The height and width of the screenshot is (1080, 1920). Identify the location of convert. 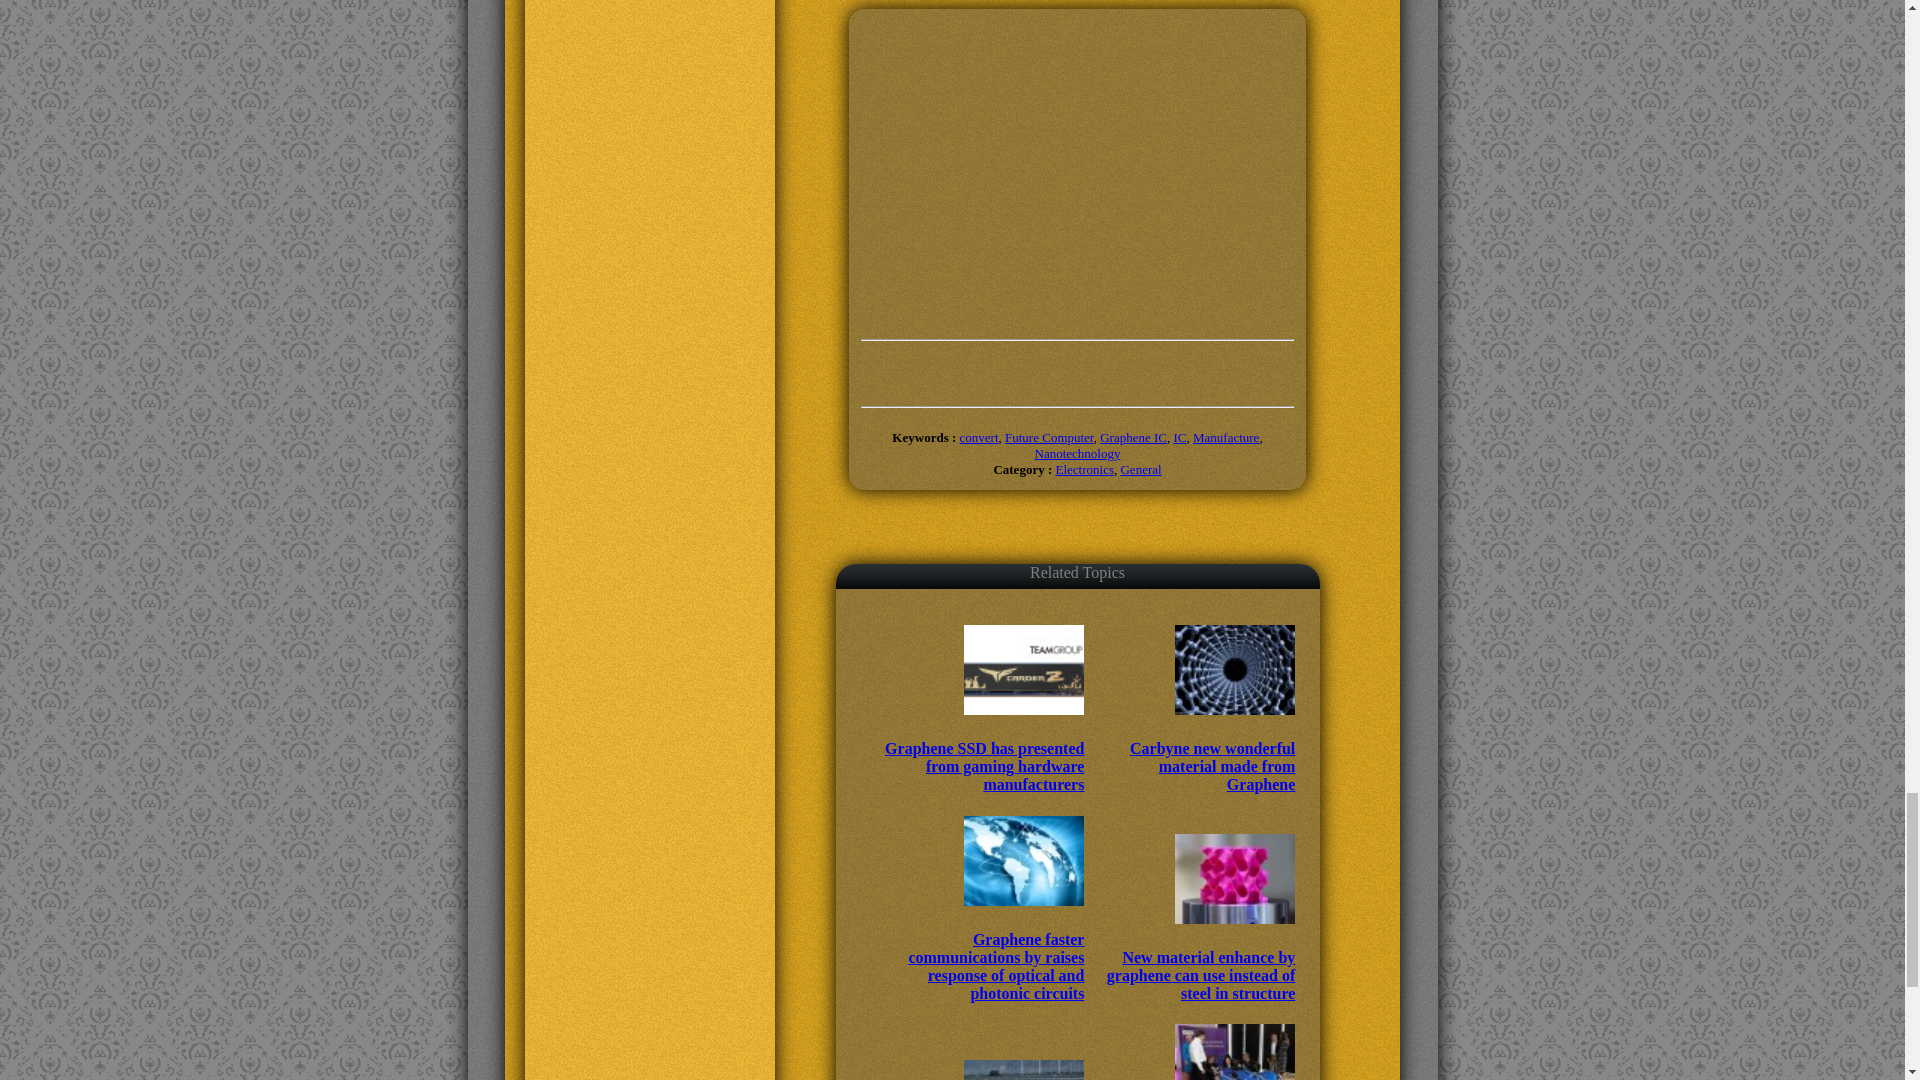
(979, 436).